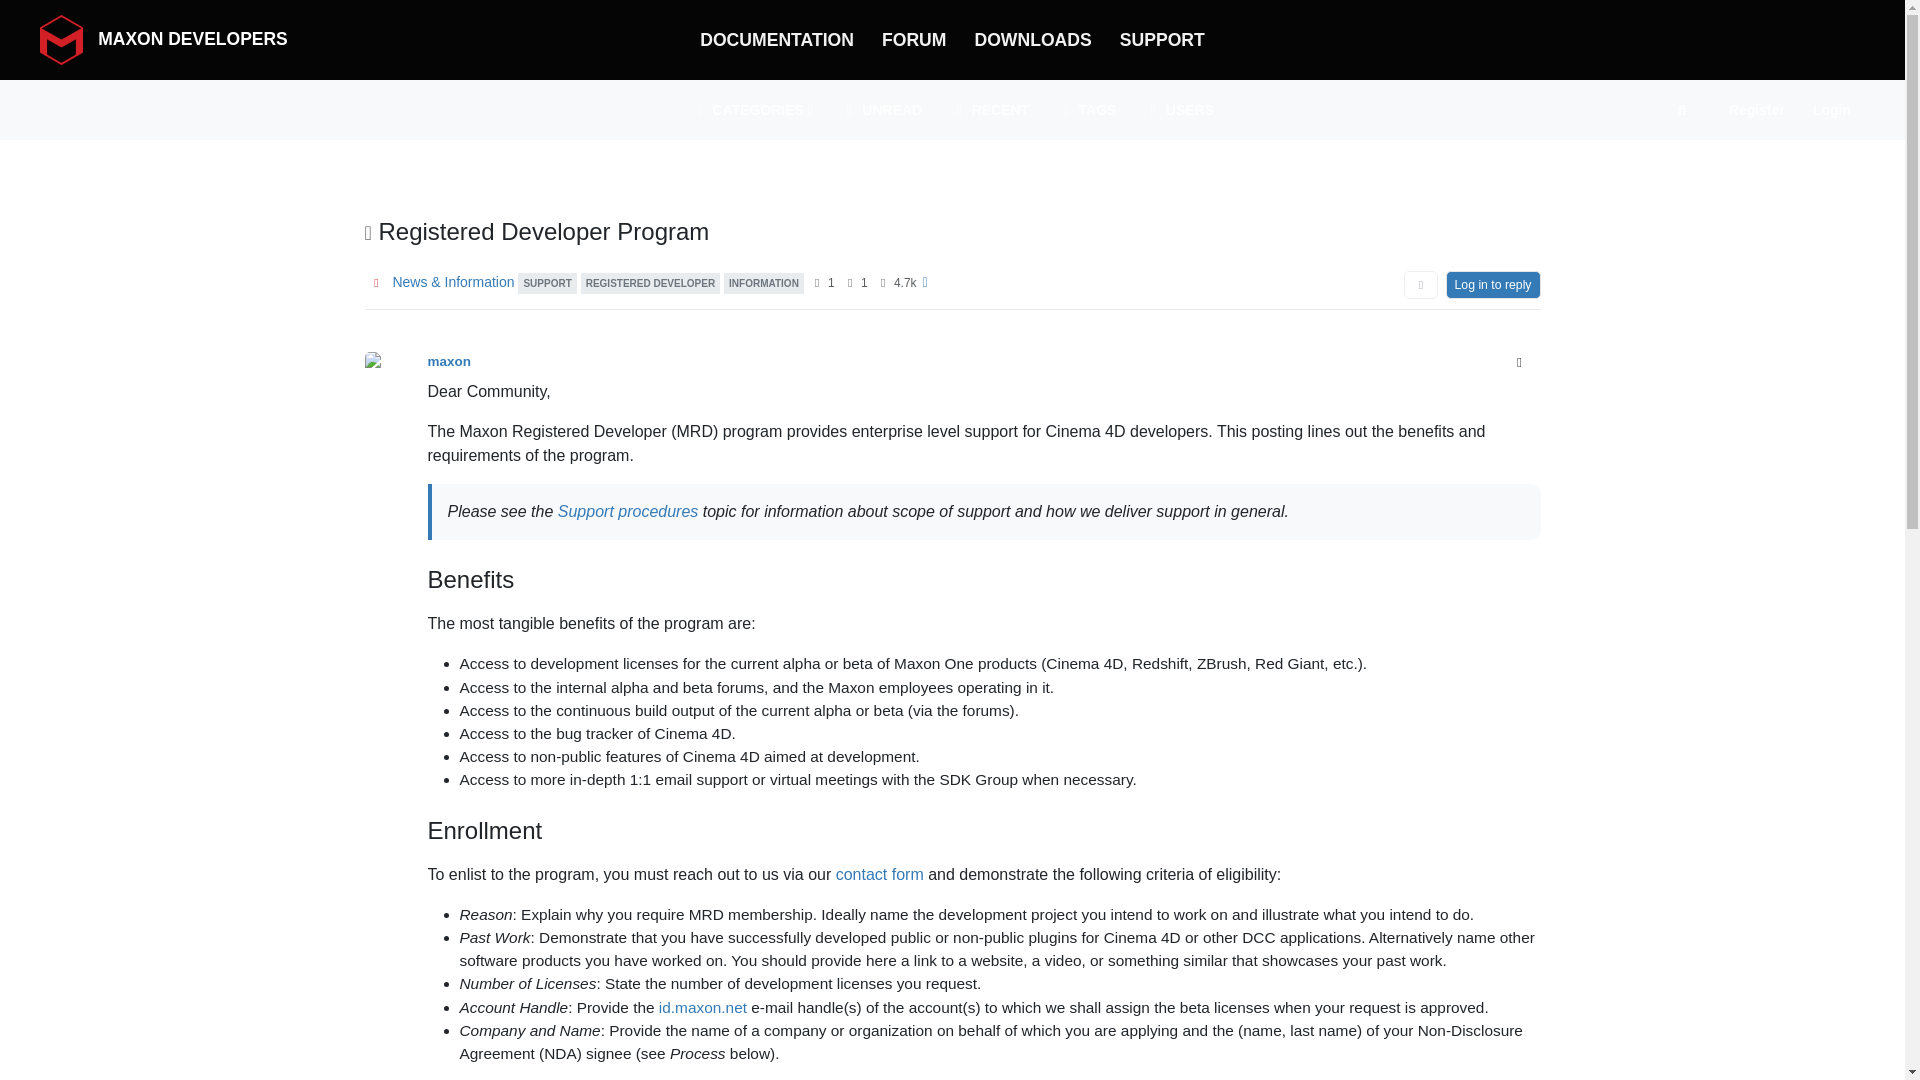 The width and height of the screenshot is (1920, 1080). What do you see at coordinates (776, 40) in the screenshot?
I see `DOCUMENTATION` at bounding box center [776, 40].